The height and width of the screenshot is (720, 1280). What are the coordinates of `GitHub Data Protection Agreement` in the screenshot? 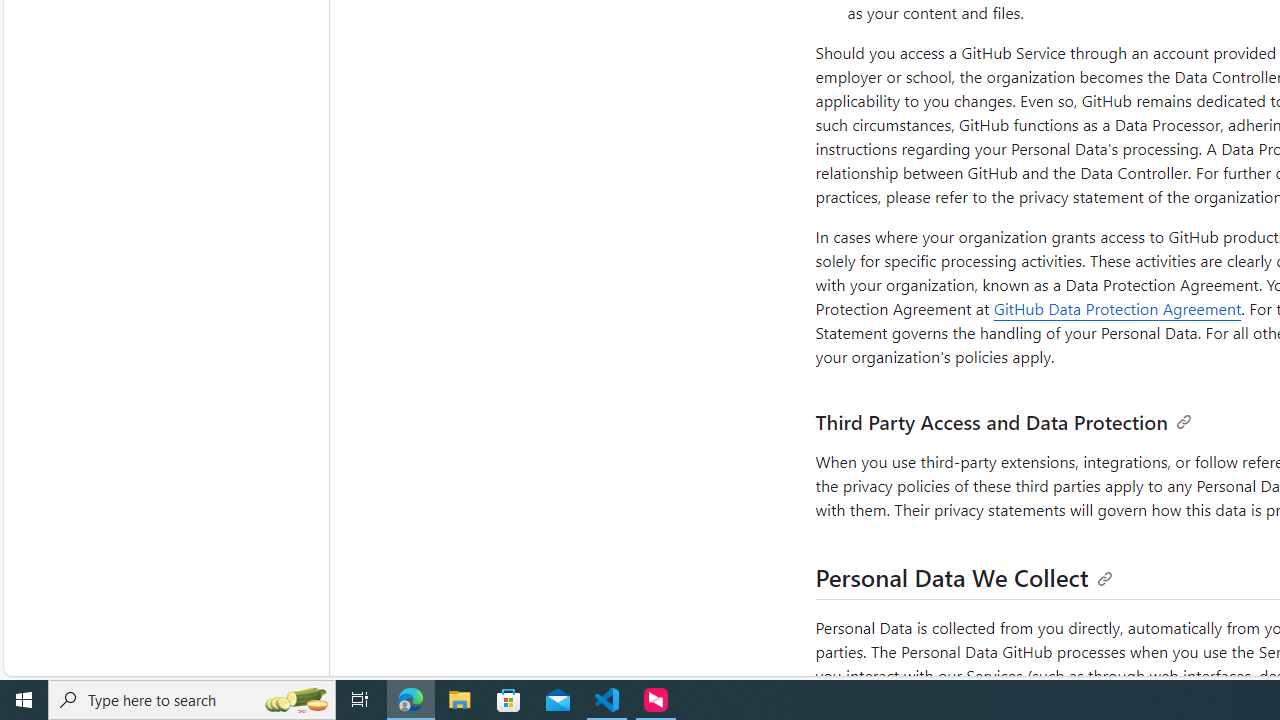 It's located at (1117, 308).